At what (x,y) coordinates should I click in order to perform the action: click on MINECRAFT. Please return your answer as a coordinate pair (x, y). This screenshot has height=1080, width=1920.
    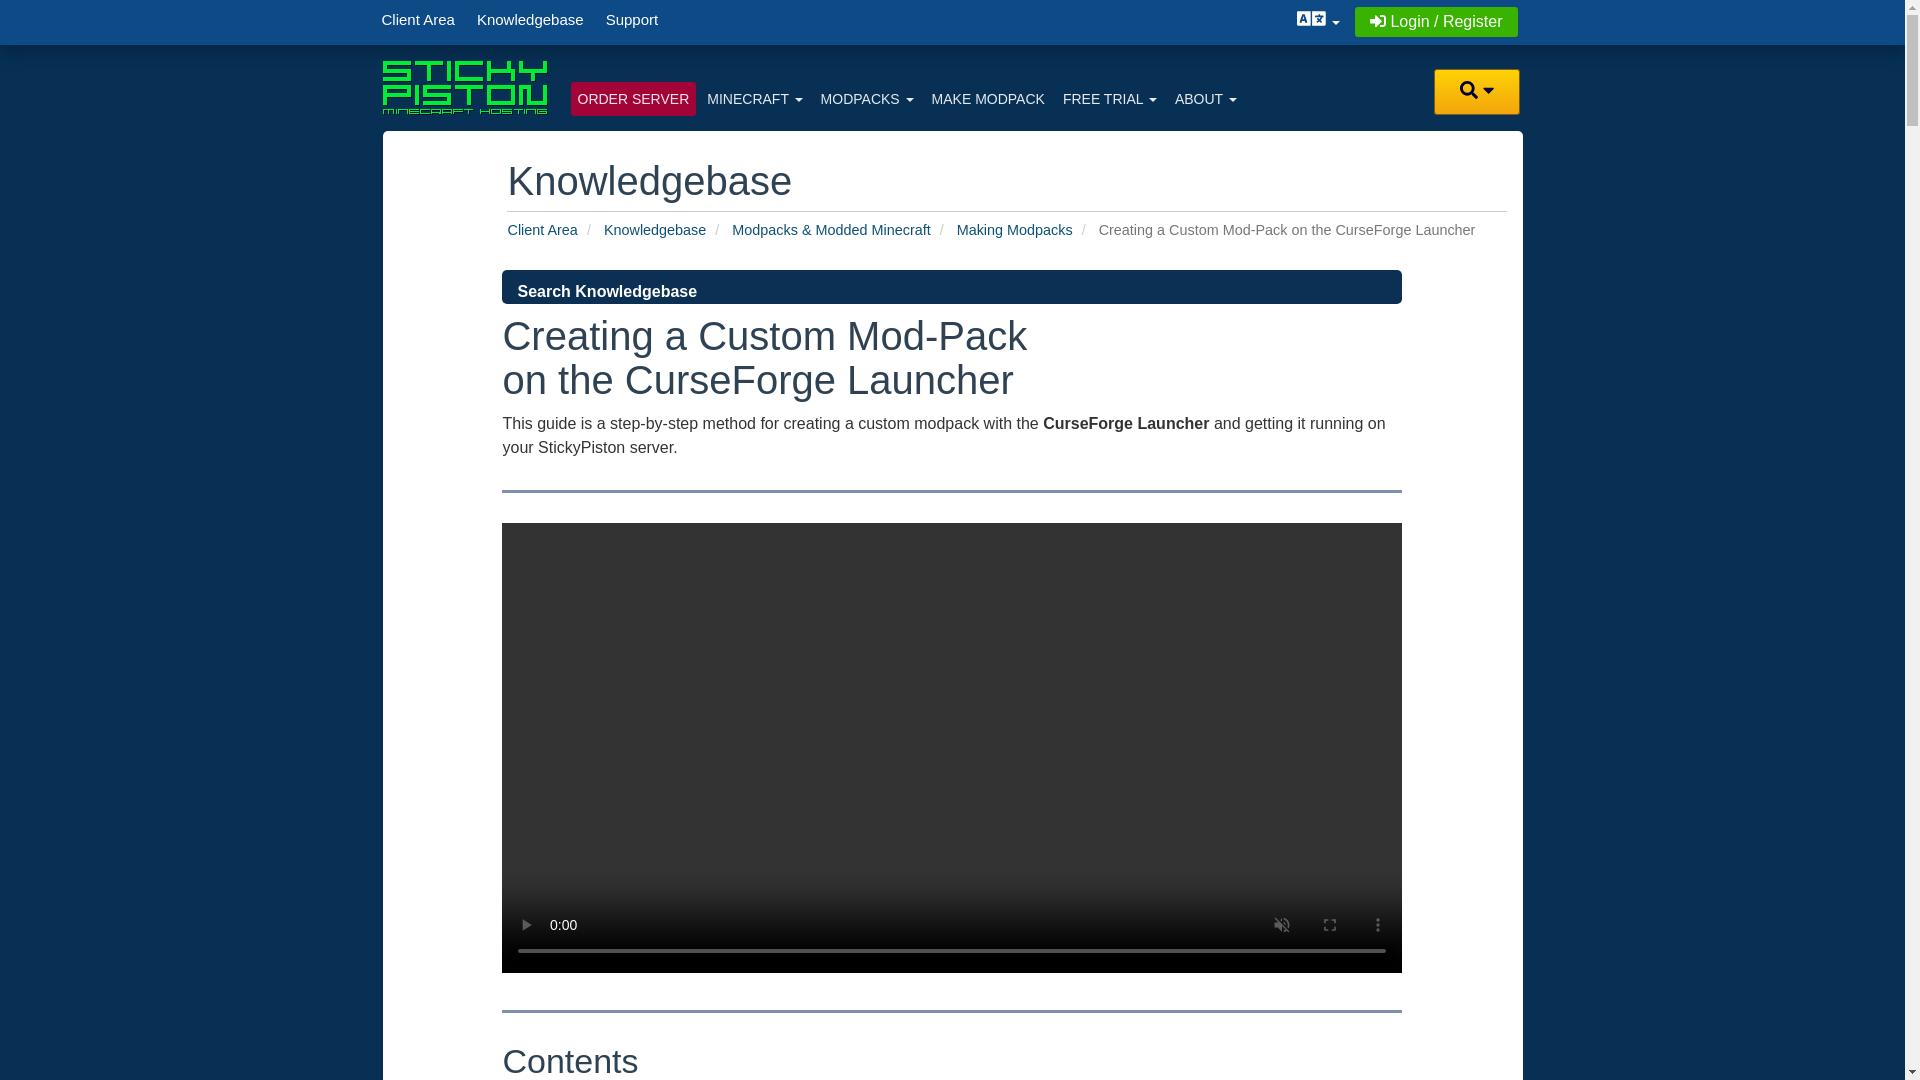
    Looking at the image, I should click on (754, 98).